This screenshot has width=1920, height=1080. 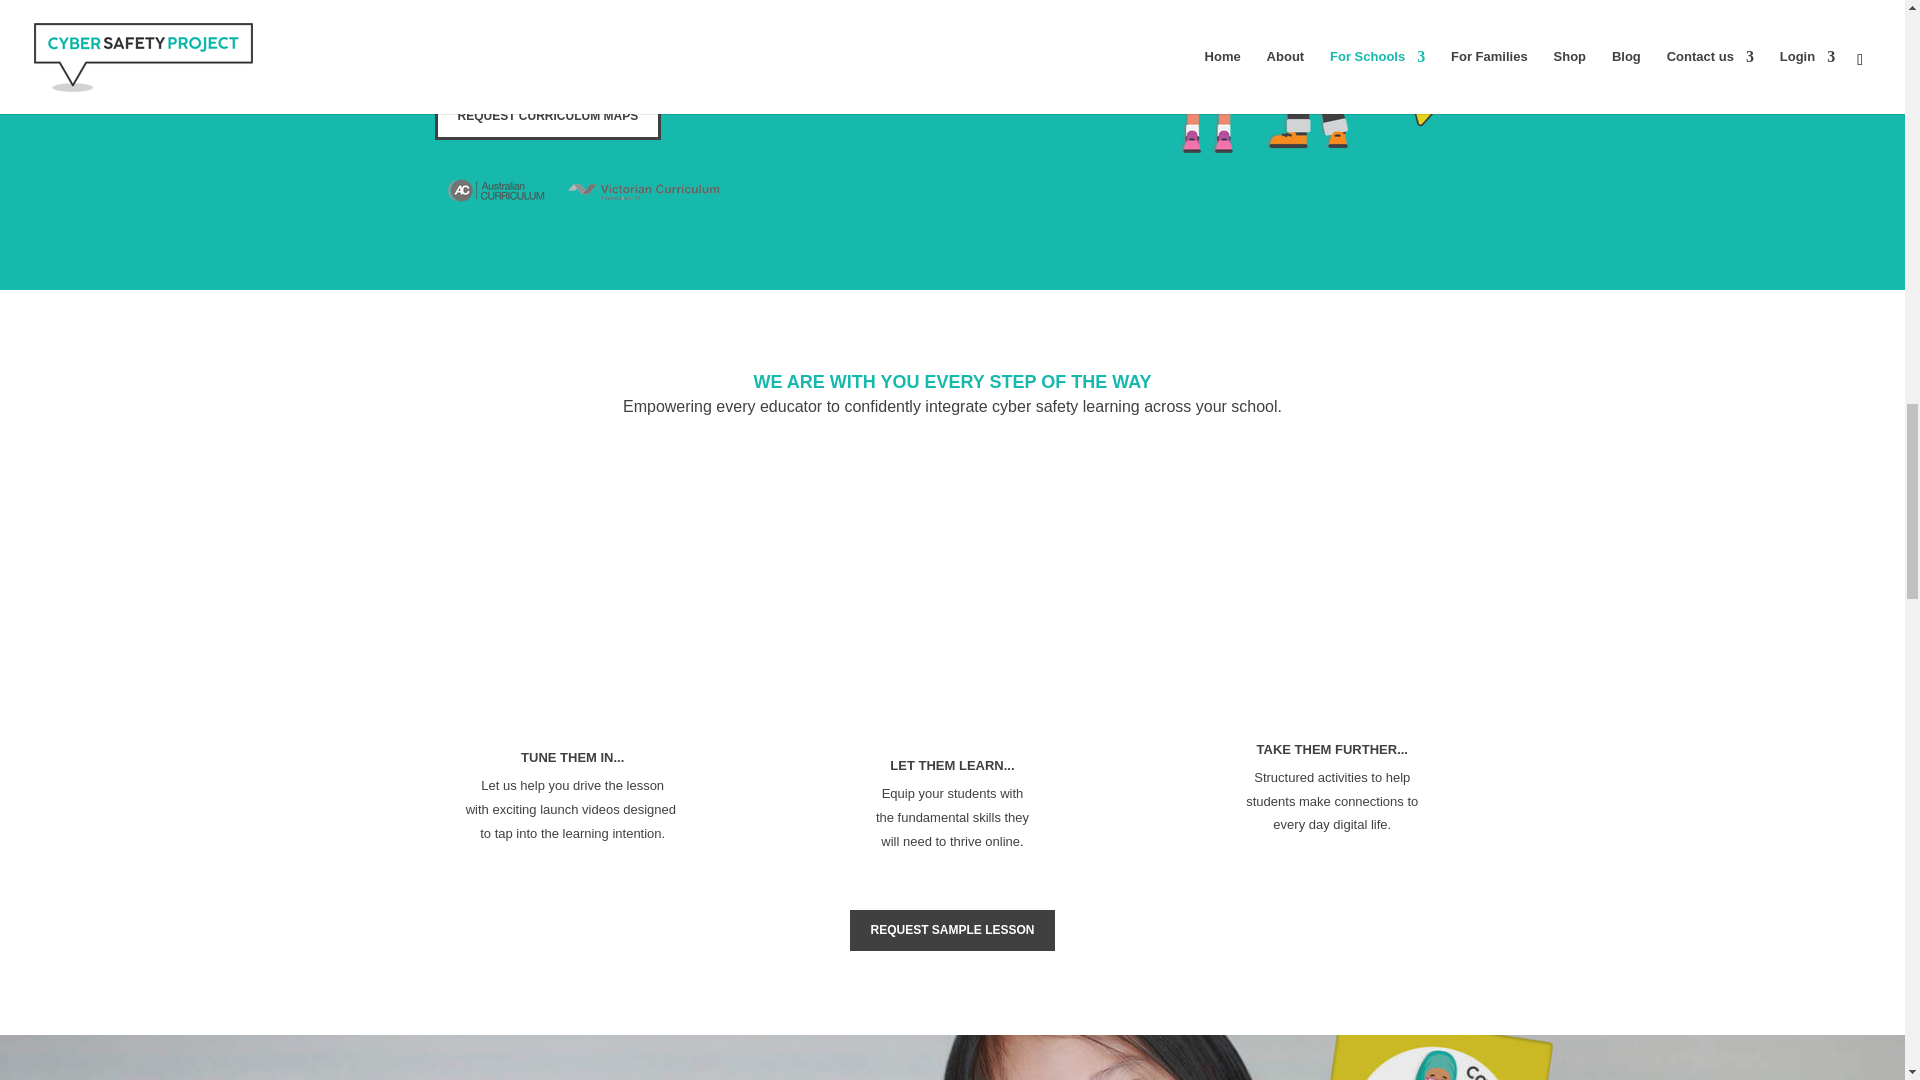 What do you see at coordinates (1320, 87) in the screenshot?
I see `aus-illustration-02` at bounding box center [1320, 87].